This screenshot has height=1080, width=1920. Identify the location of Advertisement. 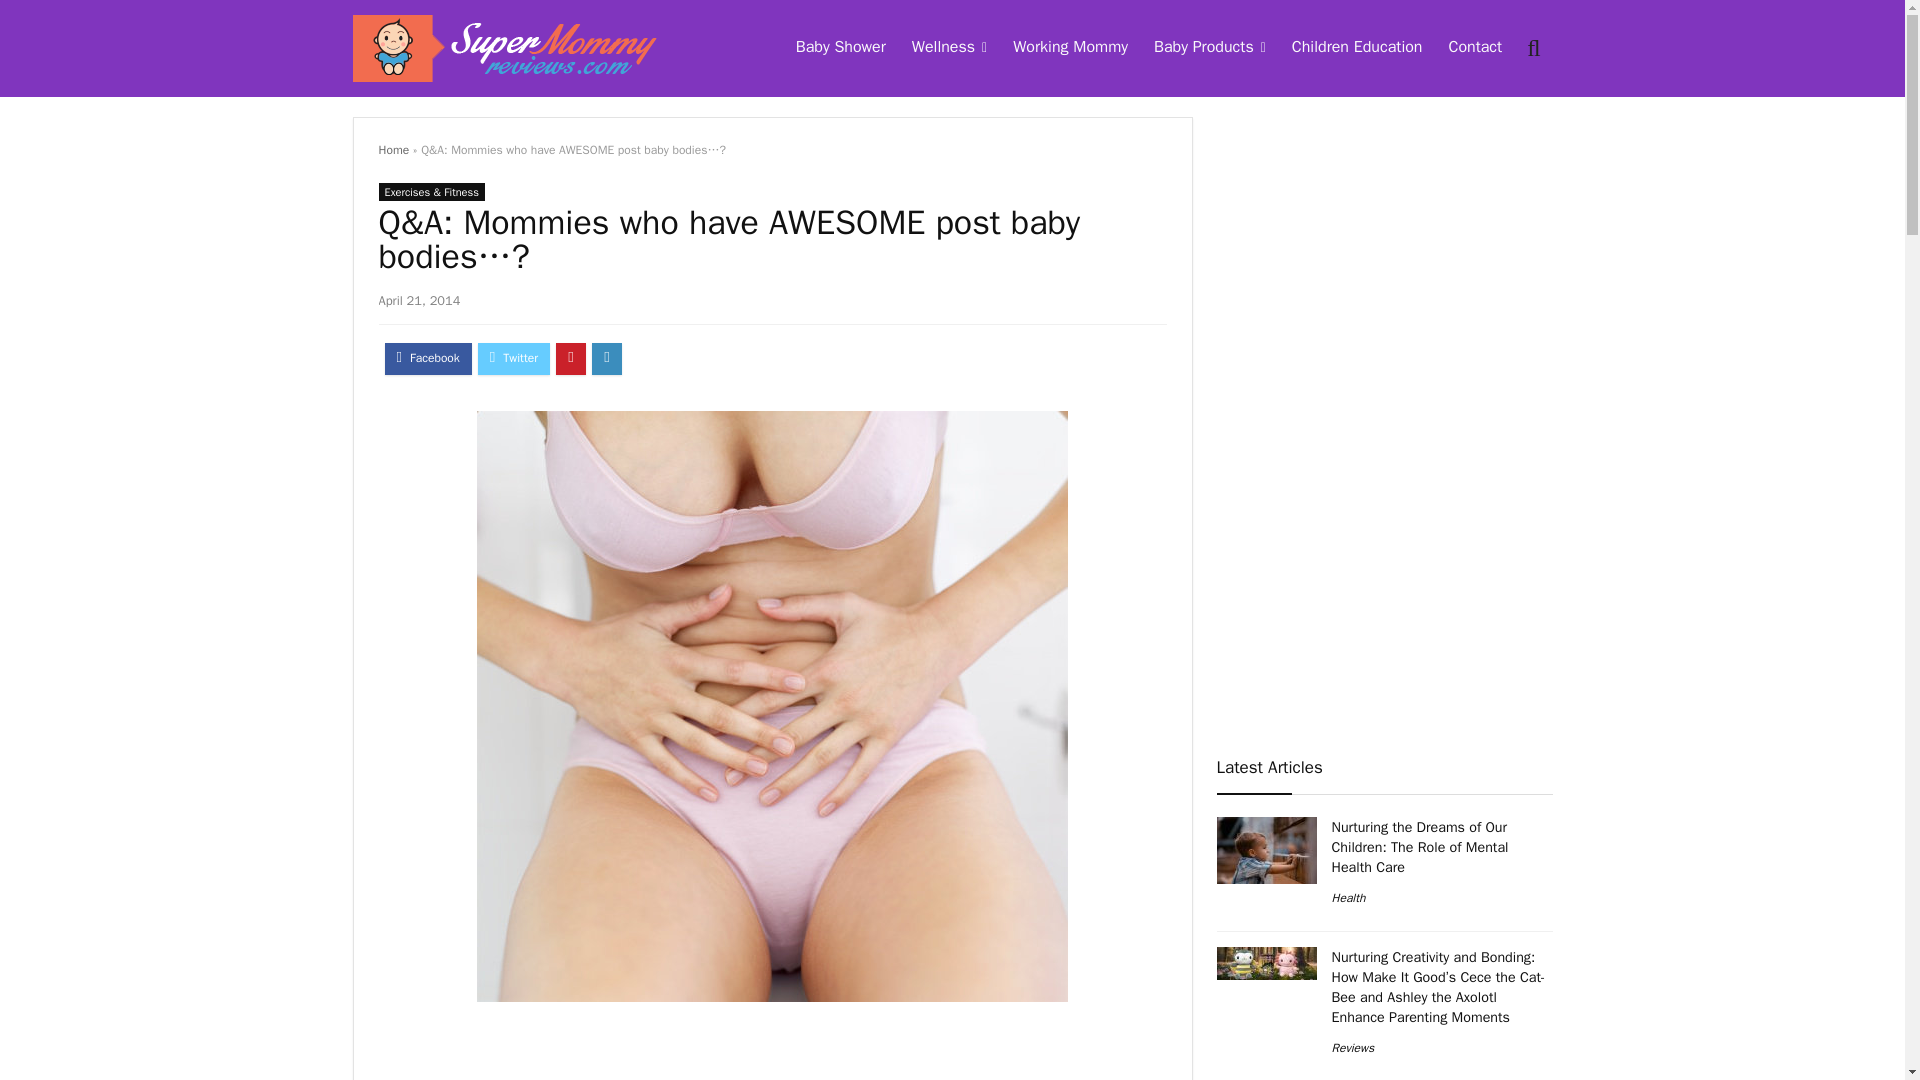
(772, 1054).